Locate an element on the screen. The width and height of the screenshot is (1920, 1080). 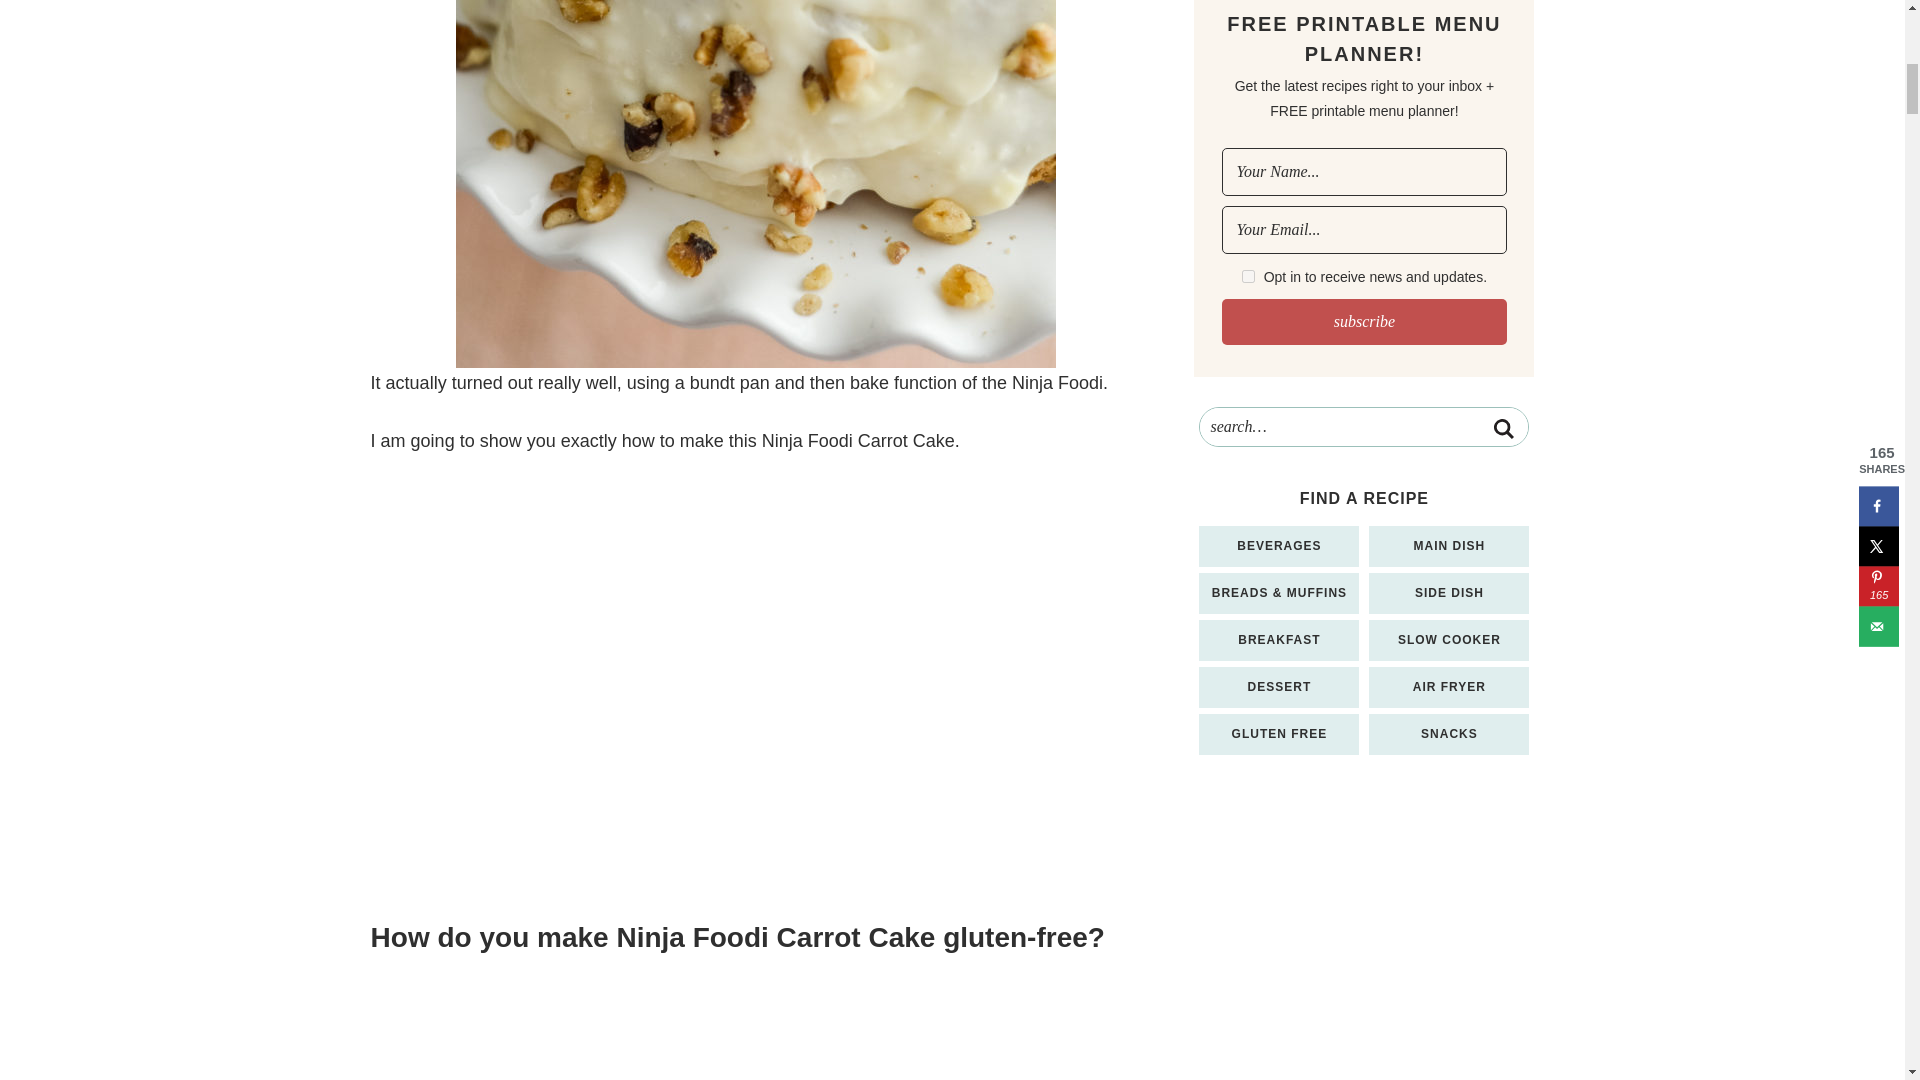
on is located at coordinates (1248, 276).